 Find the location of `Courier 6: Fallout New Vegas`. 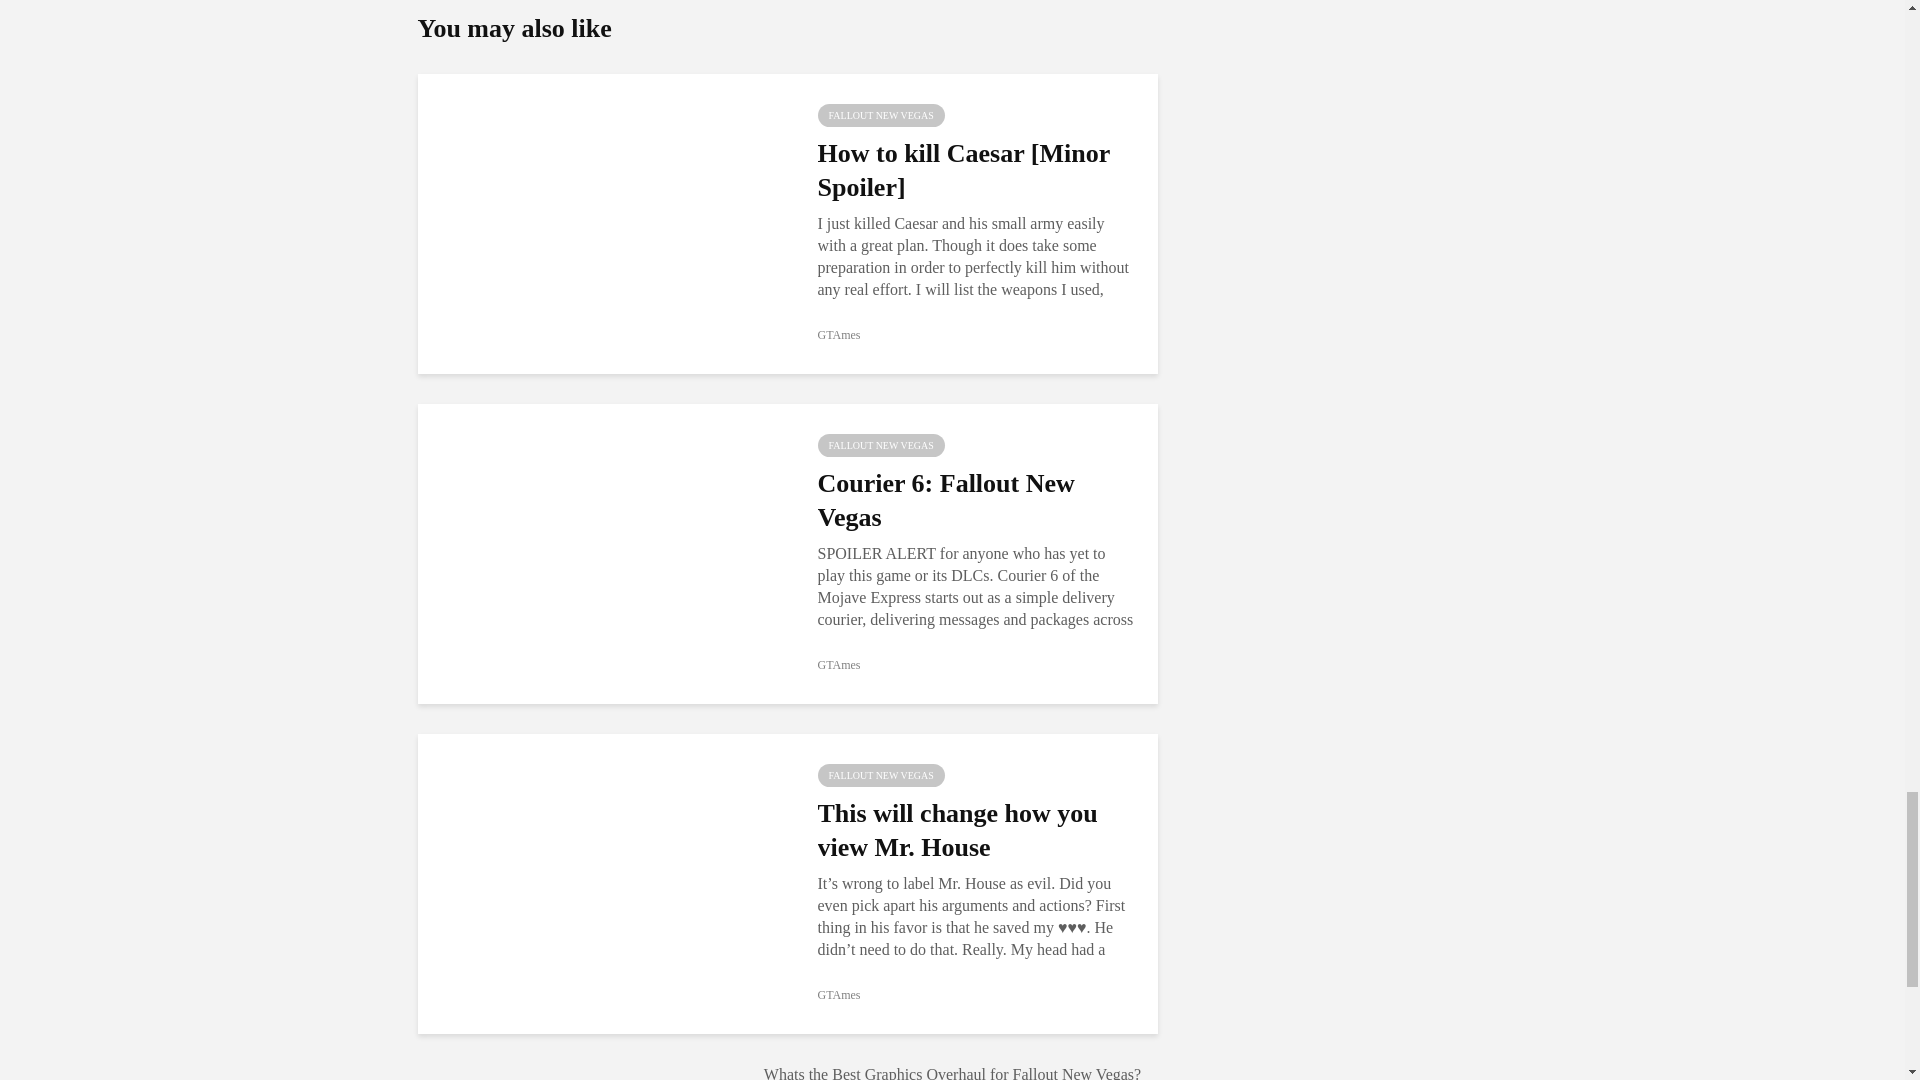

Courier 6: Fallout New Vegas is located at coordinates (602, 552).